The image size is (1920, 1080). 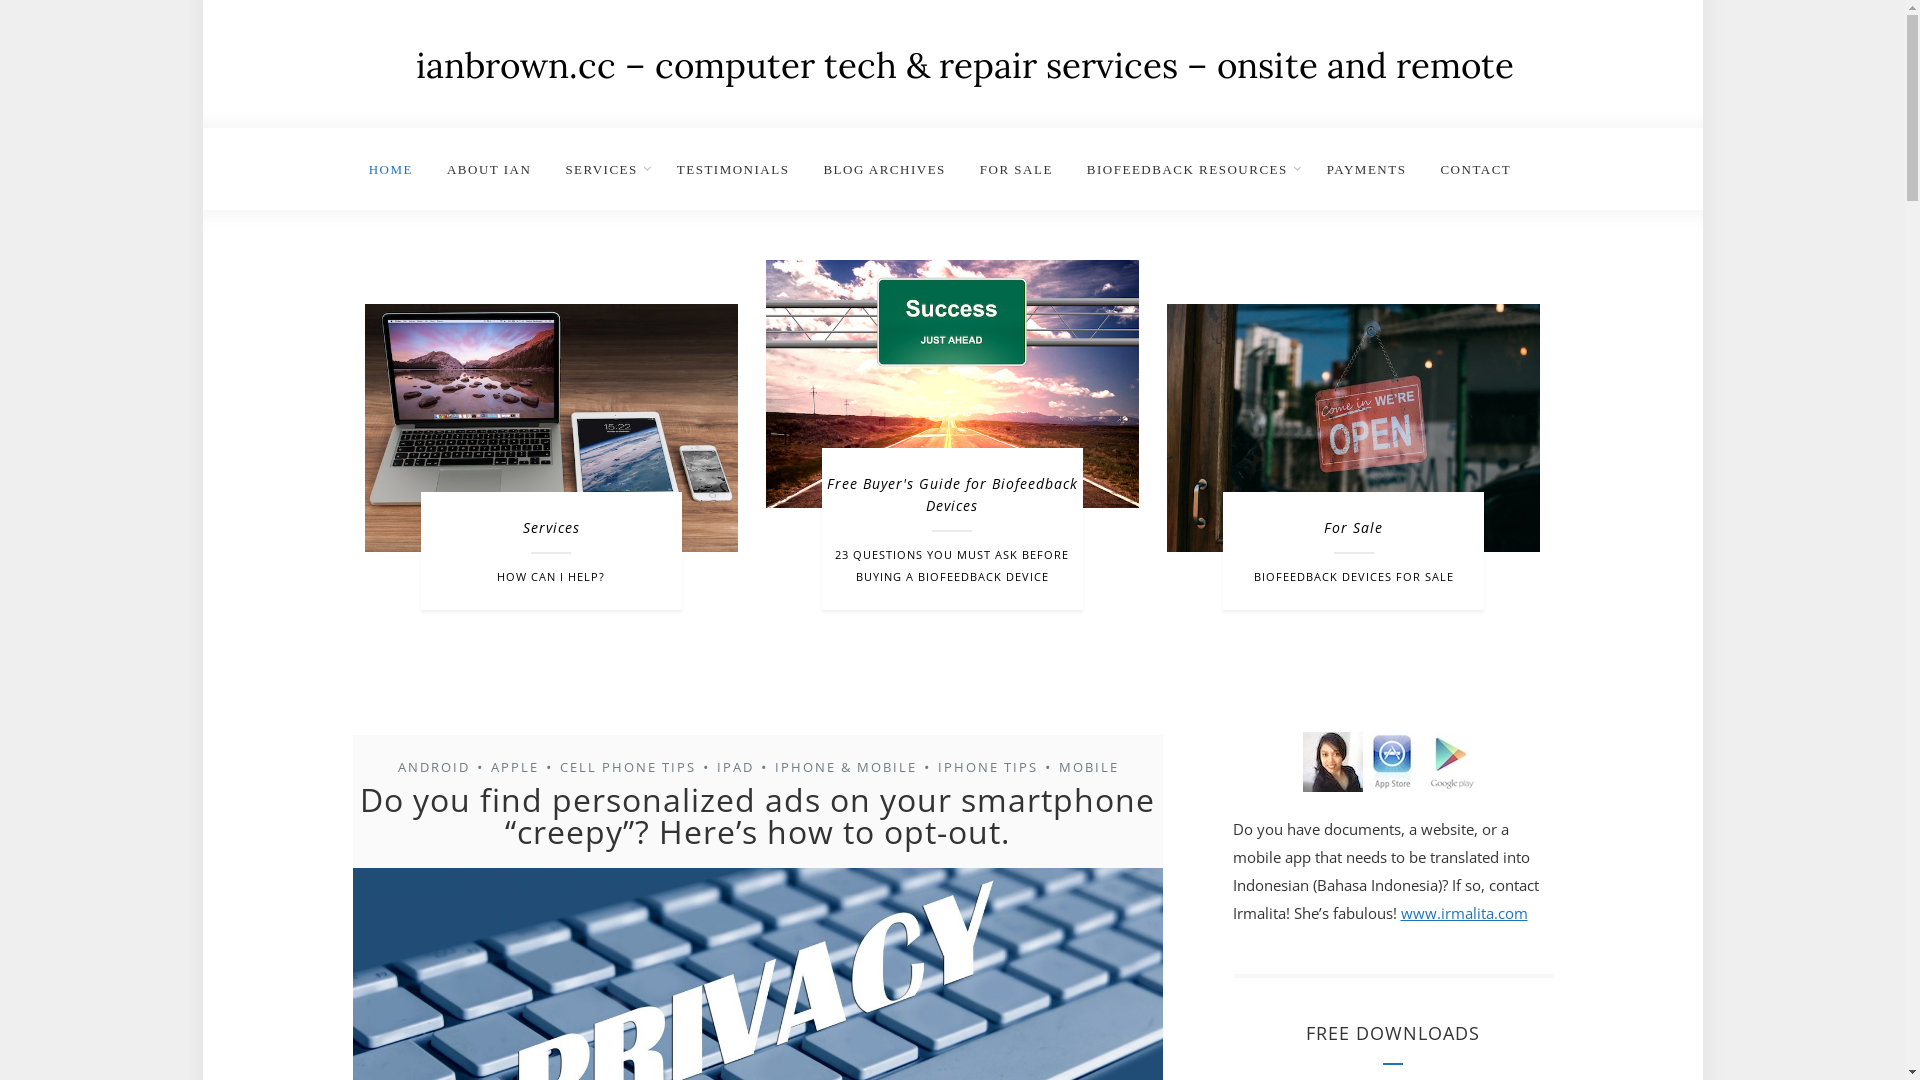 I want to click on APPLE, so click(x=514, y=767).